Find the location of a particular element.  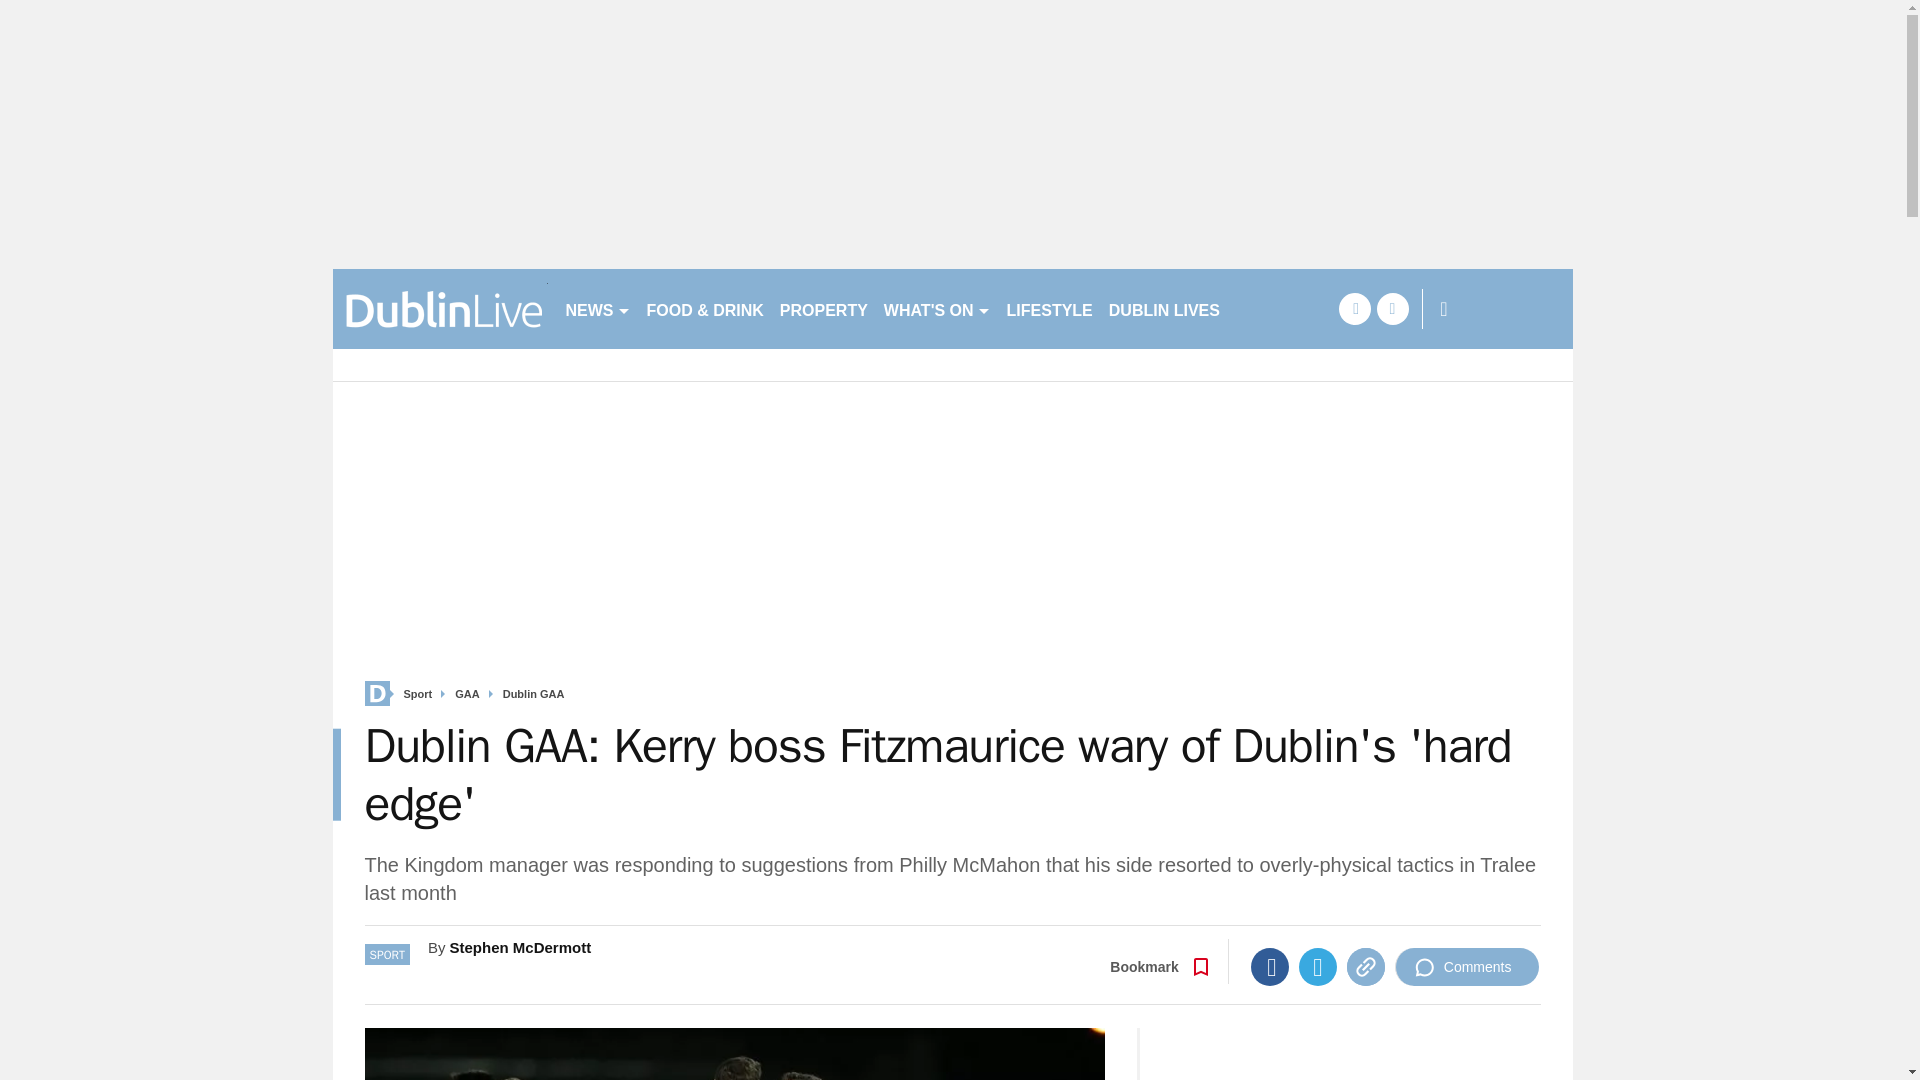

Facebook is located at coordinates (1270, 967).